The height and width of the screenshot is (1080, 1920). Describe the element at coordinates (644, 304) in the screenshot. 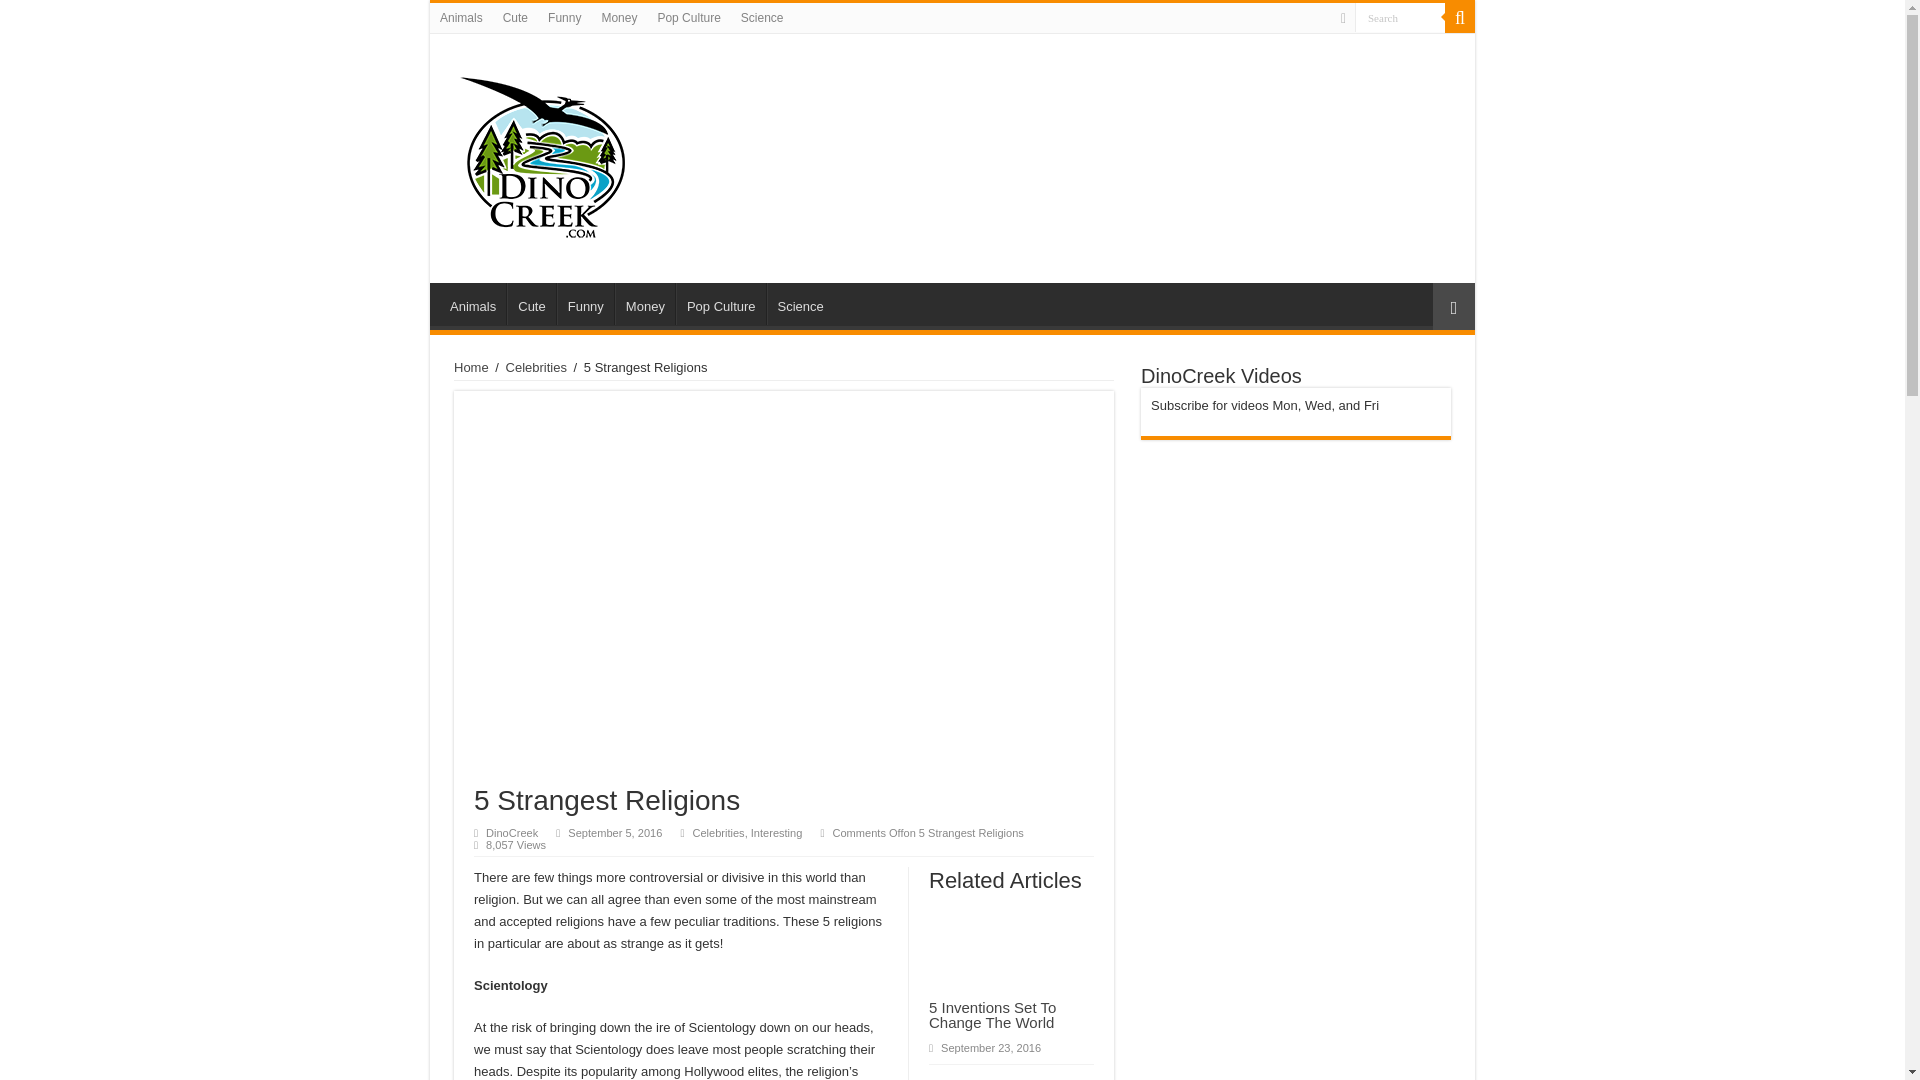

I see `Money` at that location.